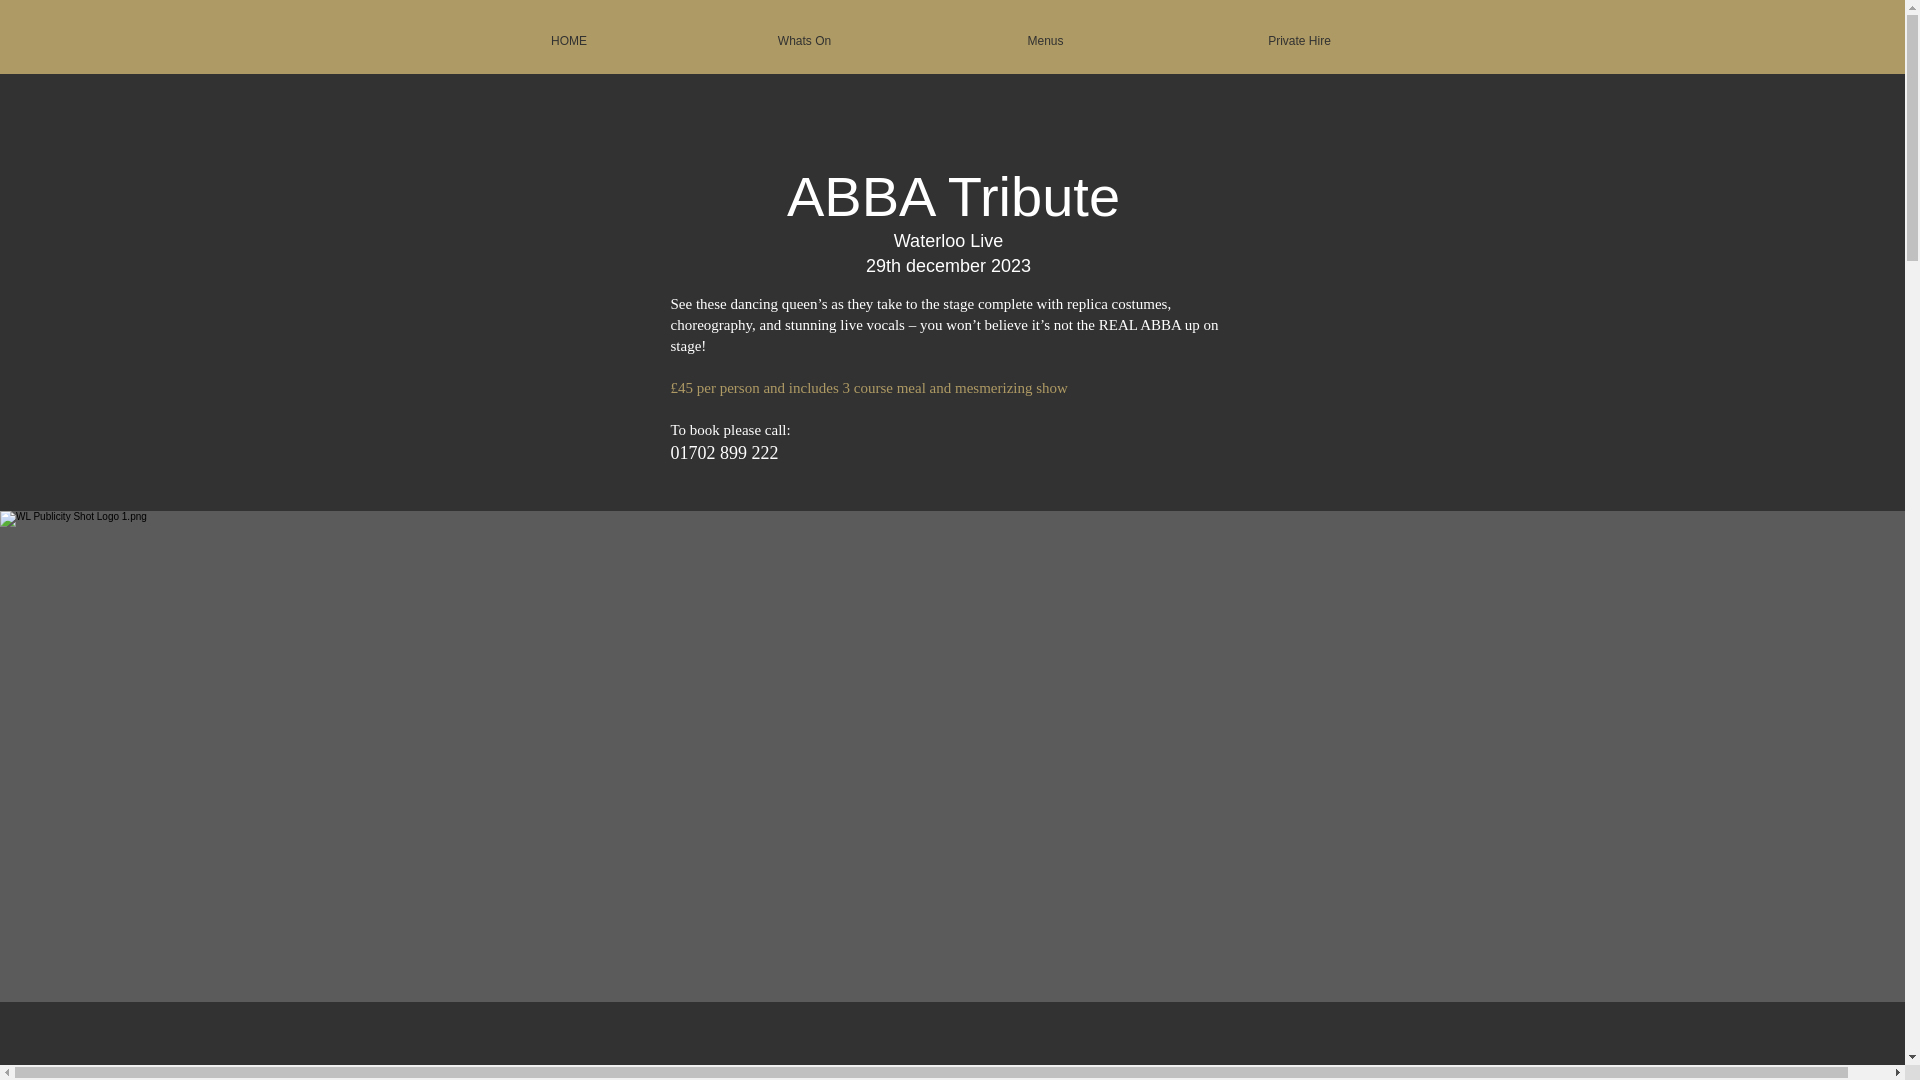 Image resolution: width=1920 pixels, height=1080 pixels. What do you see at coordinates (1045, 41) in the screenshot?
I see `Menus` at bounding box center [1045, 41].